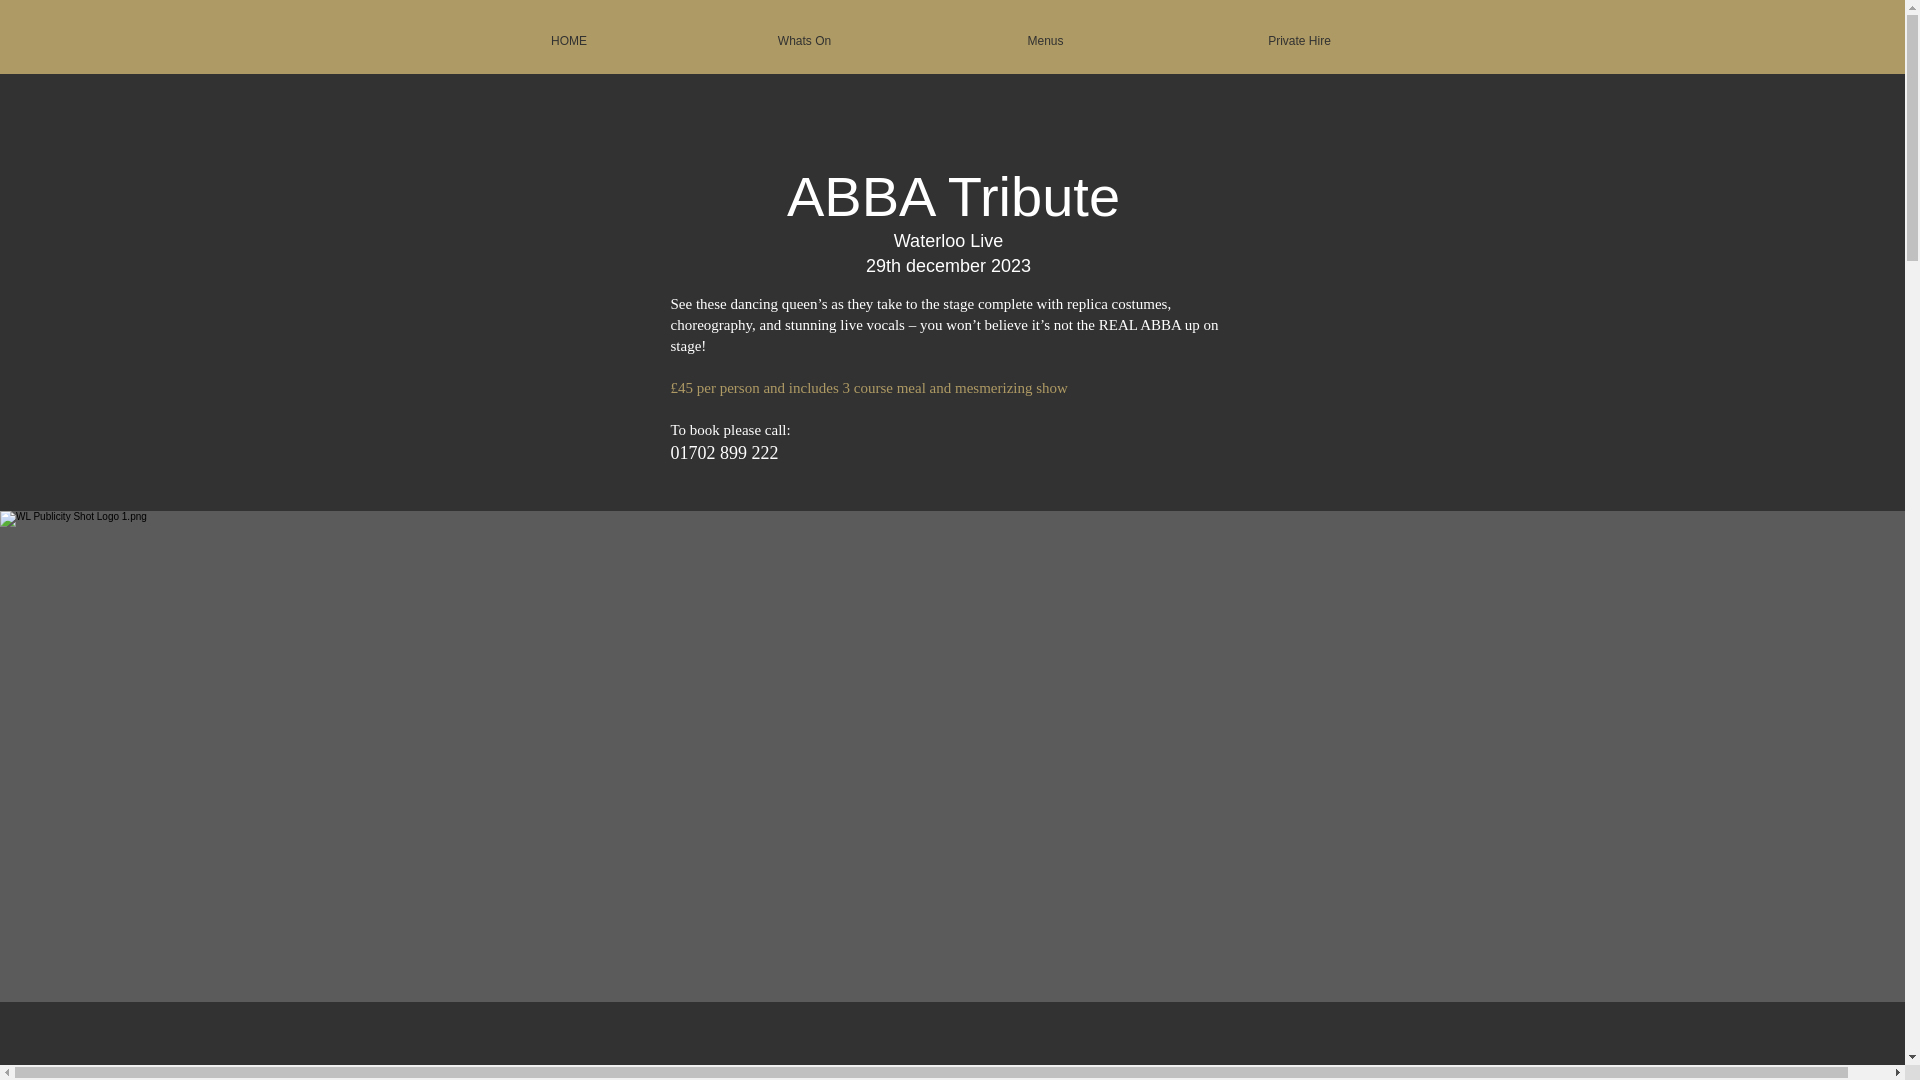 Image resolution: width=1920 pixels, height=1080 pixels. What do you see at coordinates (1045, 41) in the screenshot?
I see `Menus` at bounding box center [1045, 41].